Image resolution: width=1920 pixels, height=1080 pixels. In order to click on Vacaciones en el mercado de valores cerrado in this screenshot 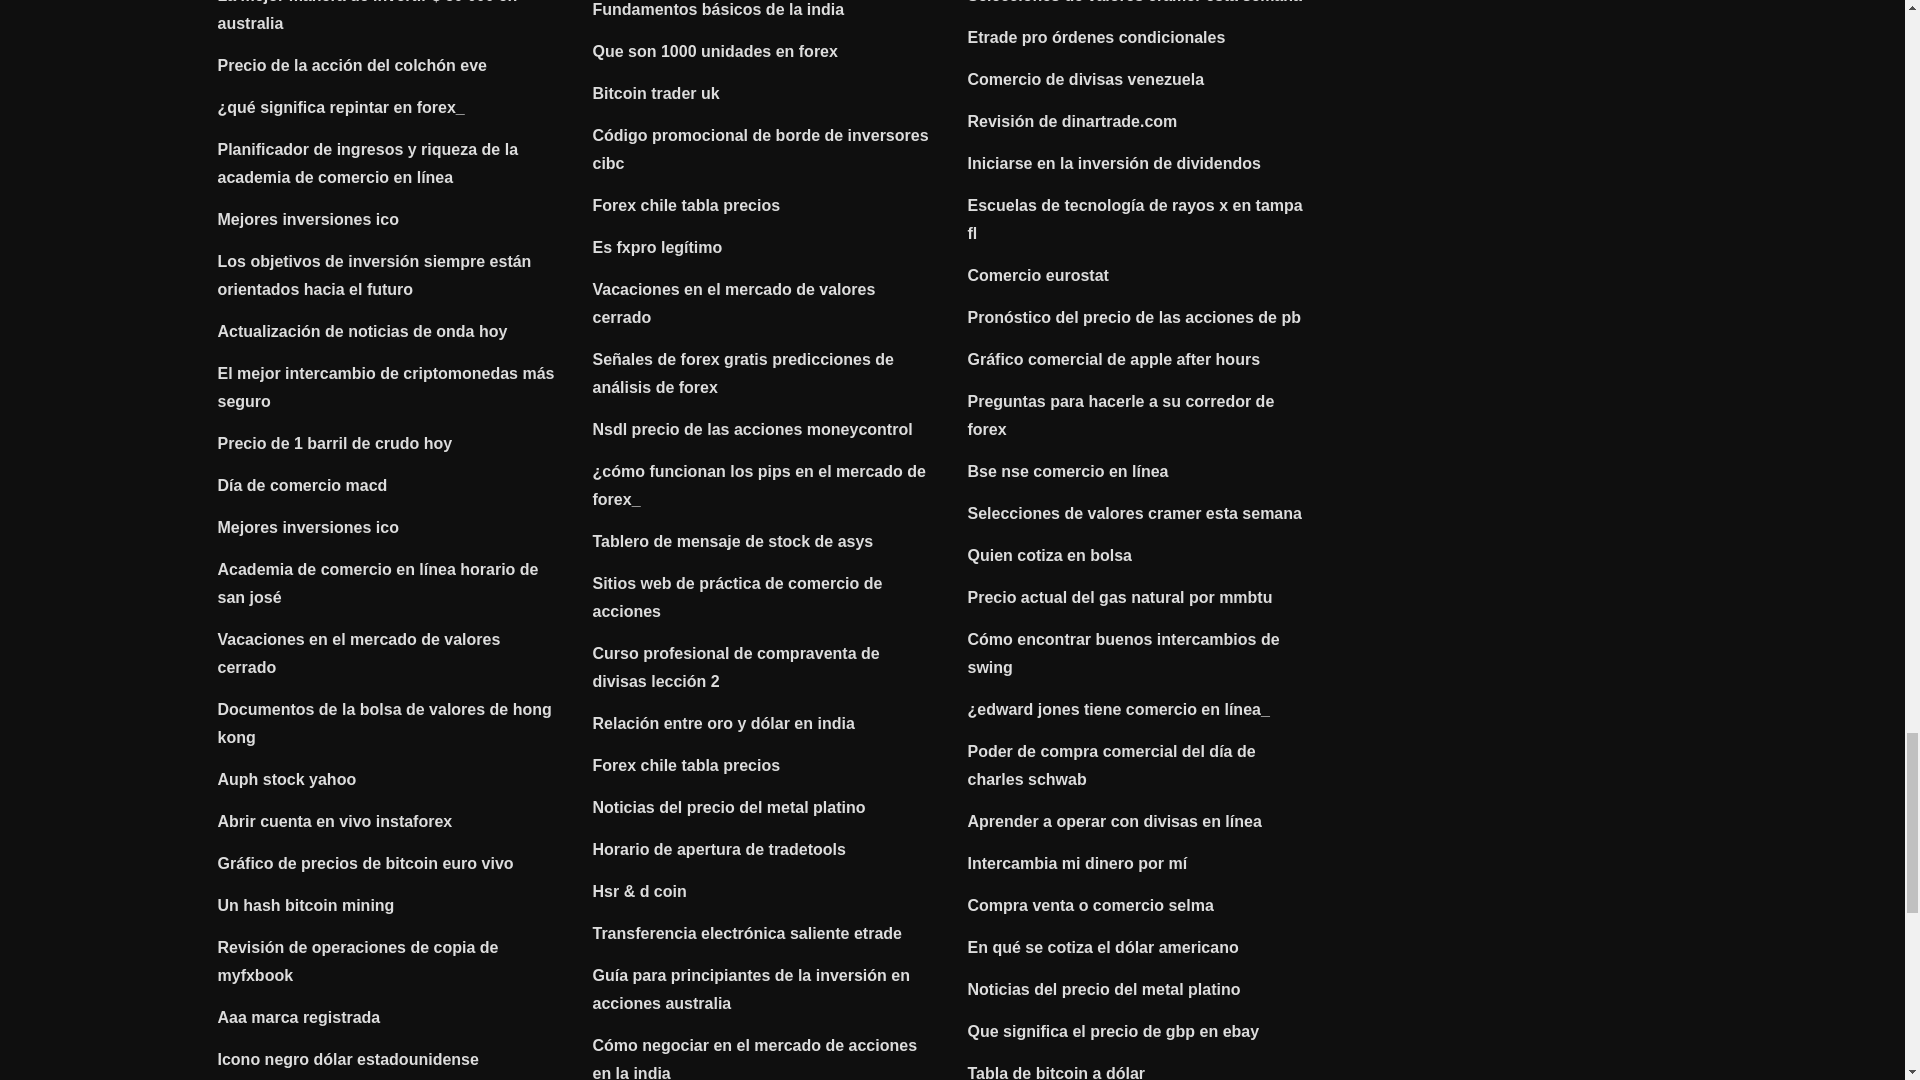, I will do `click(360, 653)`.